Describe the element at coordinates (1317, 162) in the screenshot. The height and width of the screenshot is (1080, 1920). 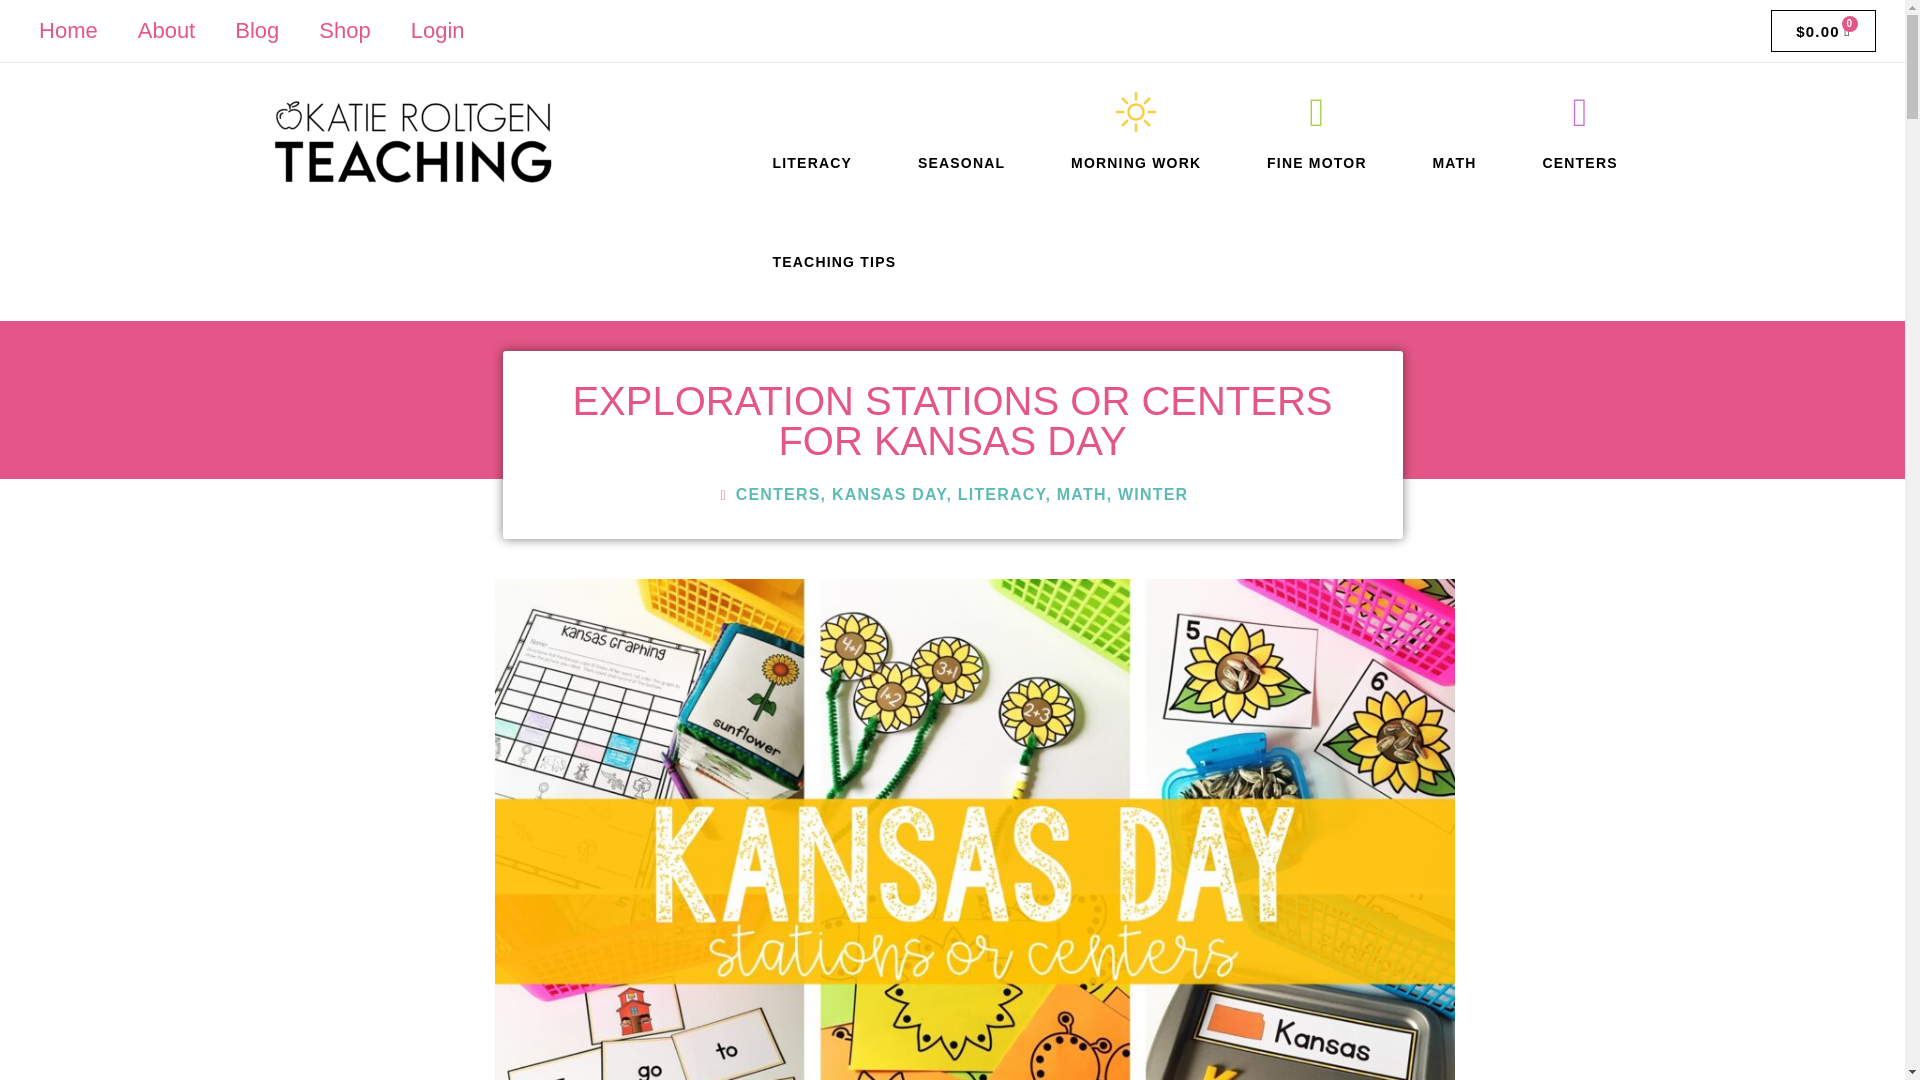
I see `FINE MOTOR` at that location.